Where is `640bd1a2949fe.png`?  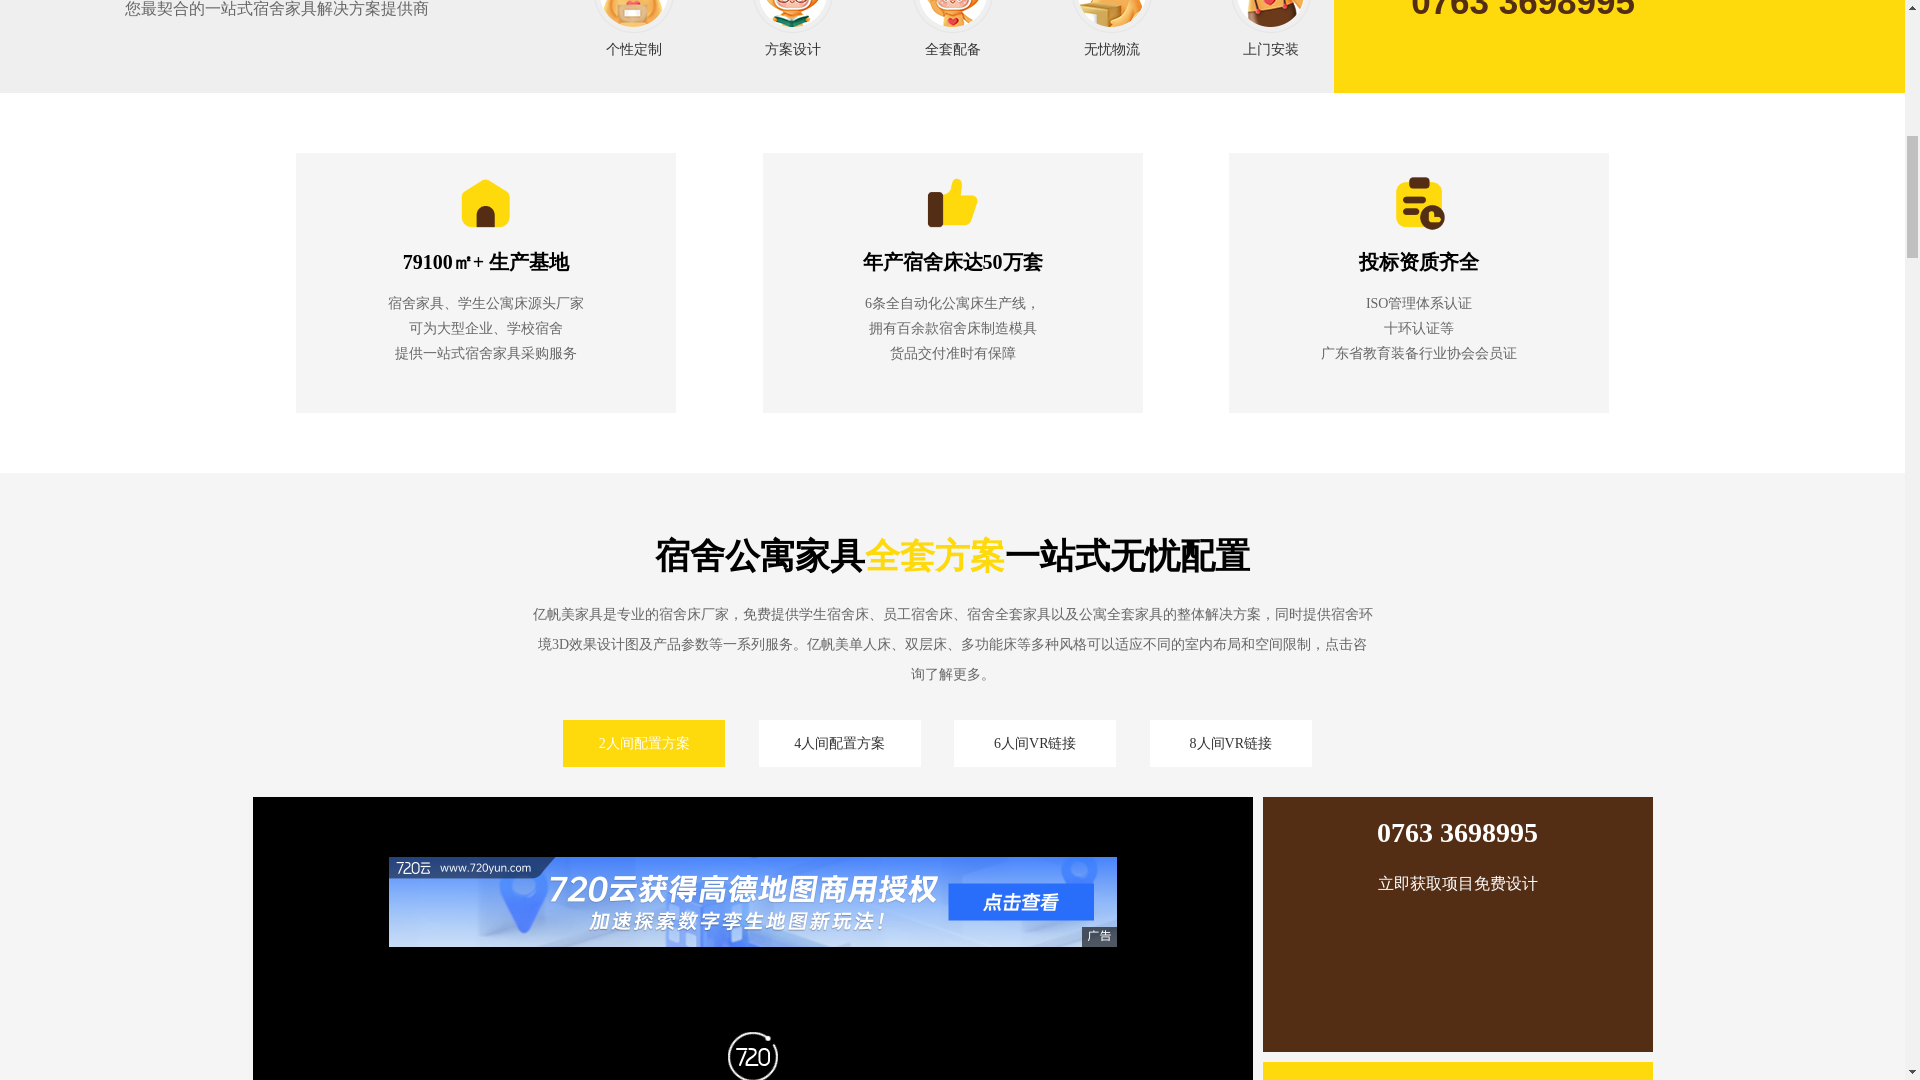 640bd1a2949fe.png is located at coordinates (792, 16).